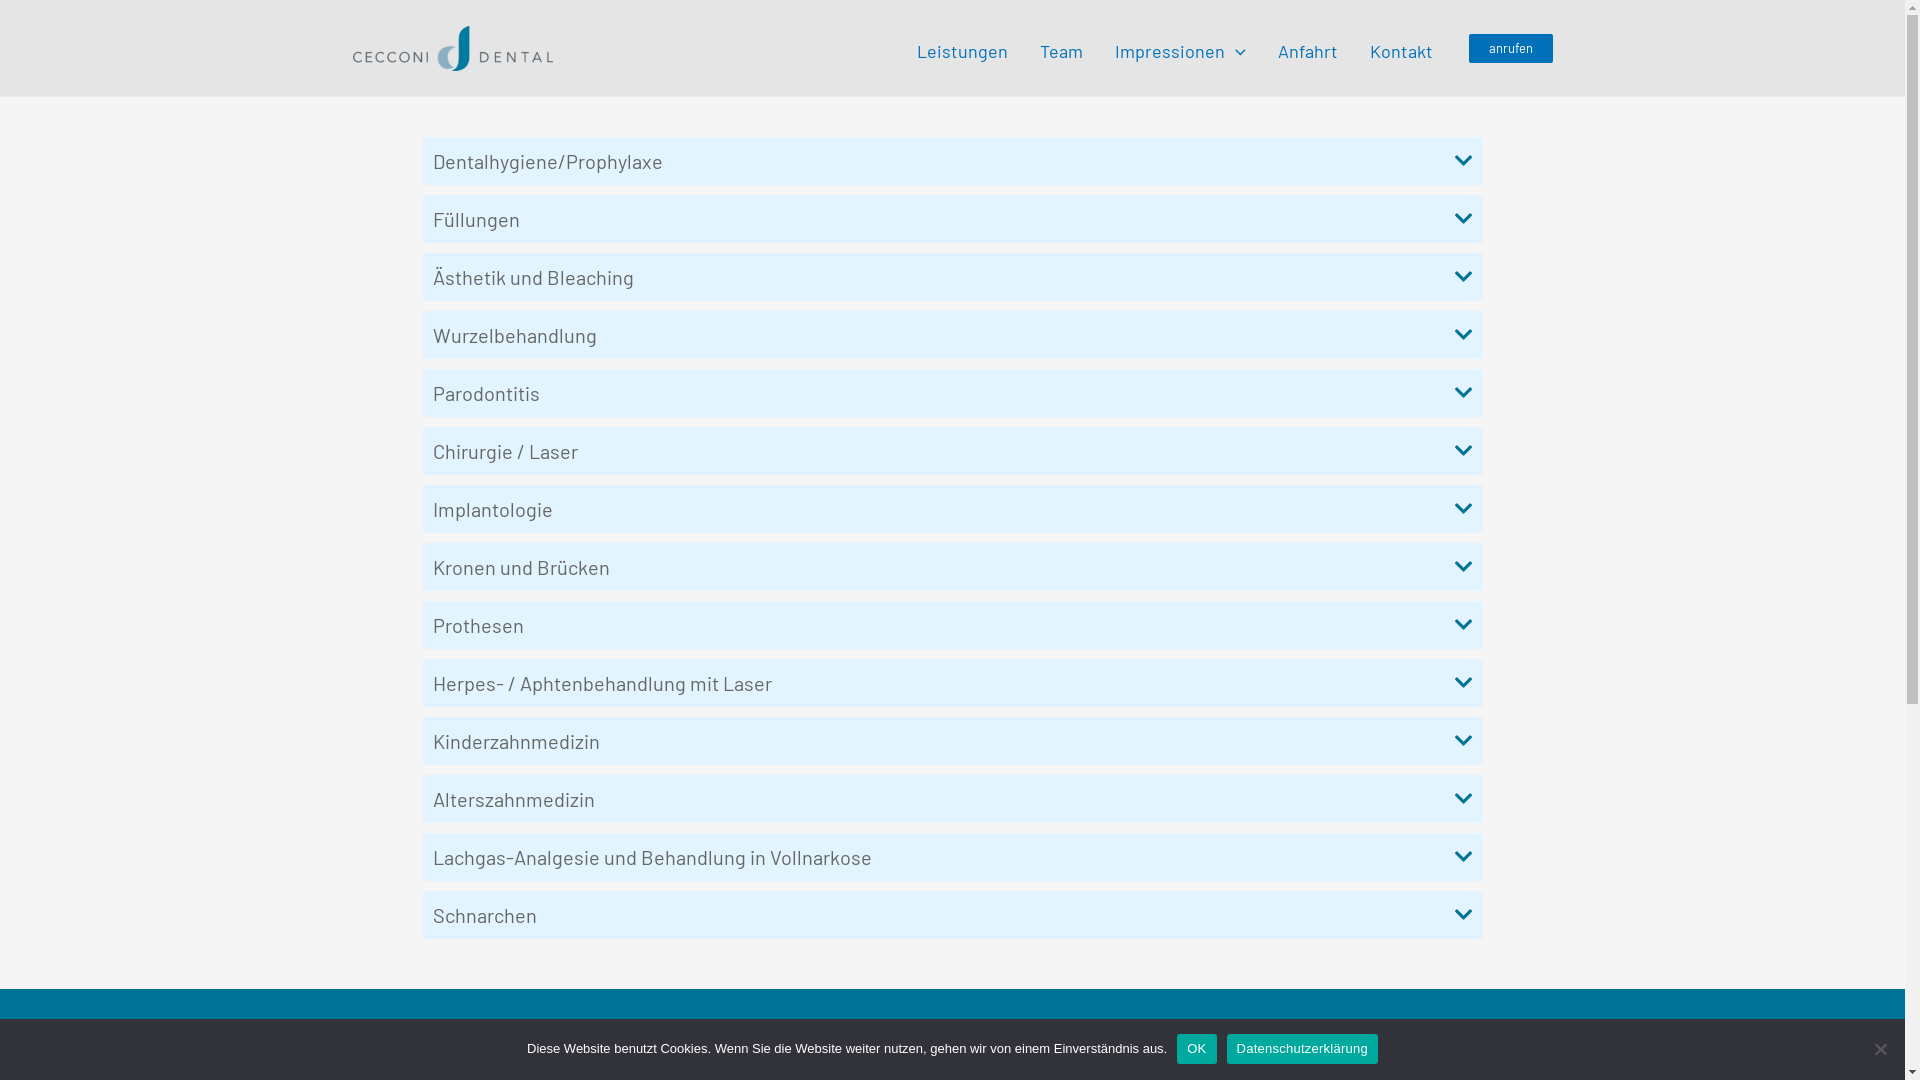 The width and height of the screenshot is (1920, 1080). I want to click on Kontakt, so click(1402, 48).